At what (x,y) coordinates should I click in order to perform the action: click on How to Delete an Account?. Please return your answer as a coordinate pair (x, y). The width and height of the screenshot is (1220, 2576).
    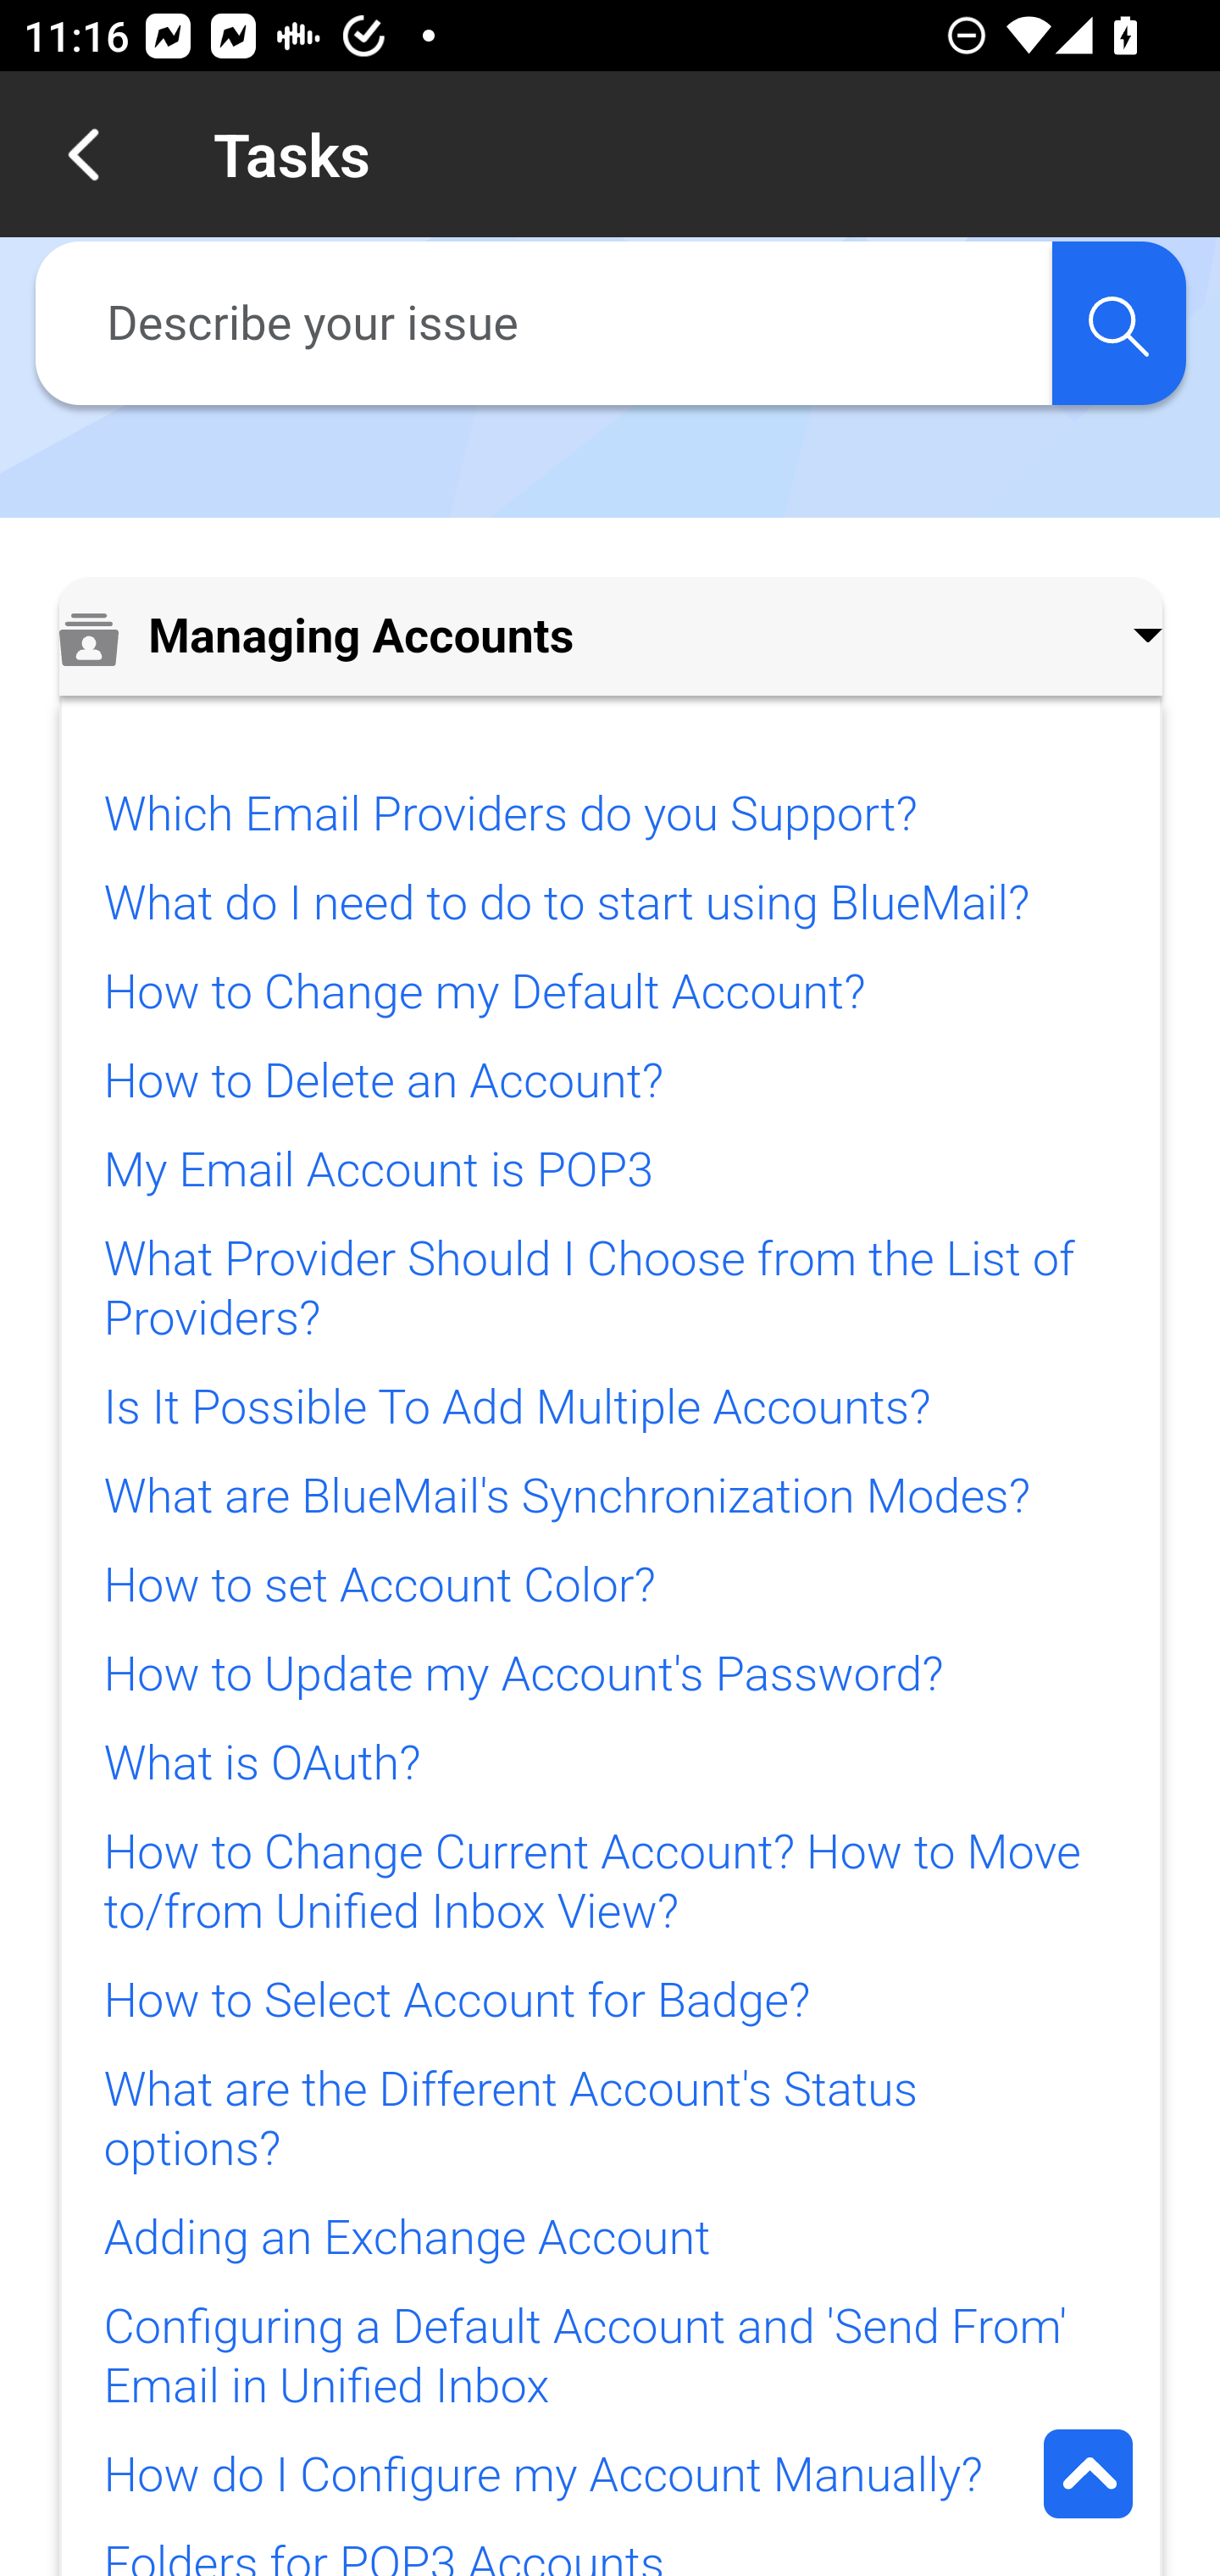
    Looking at the image, I should click on (384, 1083).